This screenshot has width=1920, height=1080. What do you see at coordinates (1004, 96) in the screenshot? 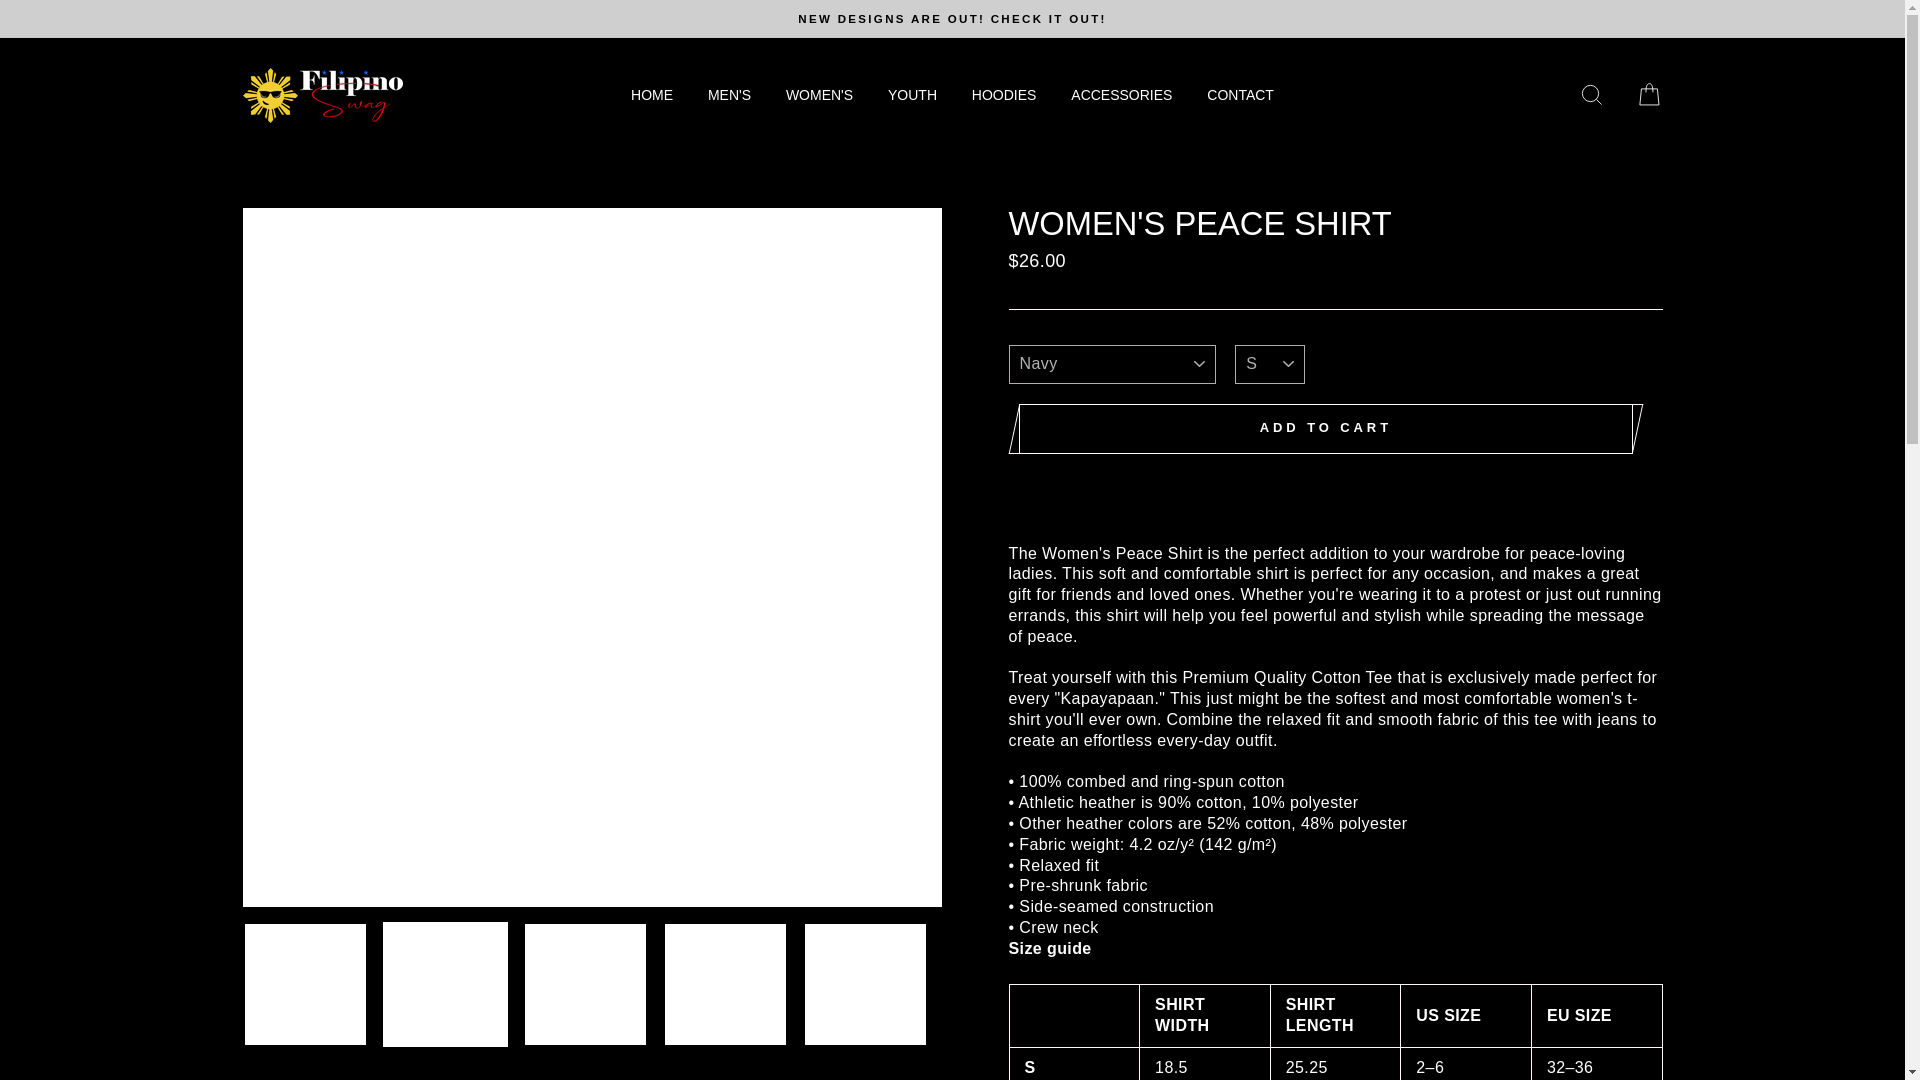
I see `HOODIES` at bounding box center [1004, 96].